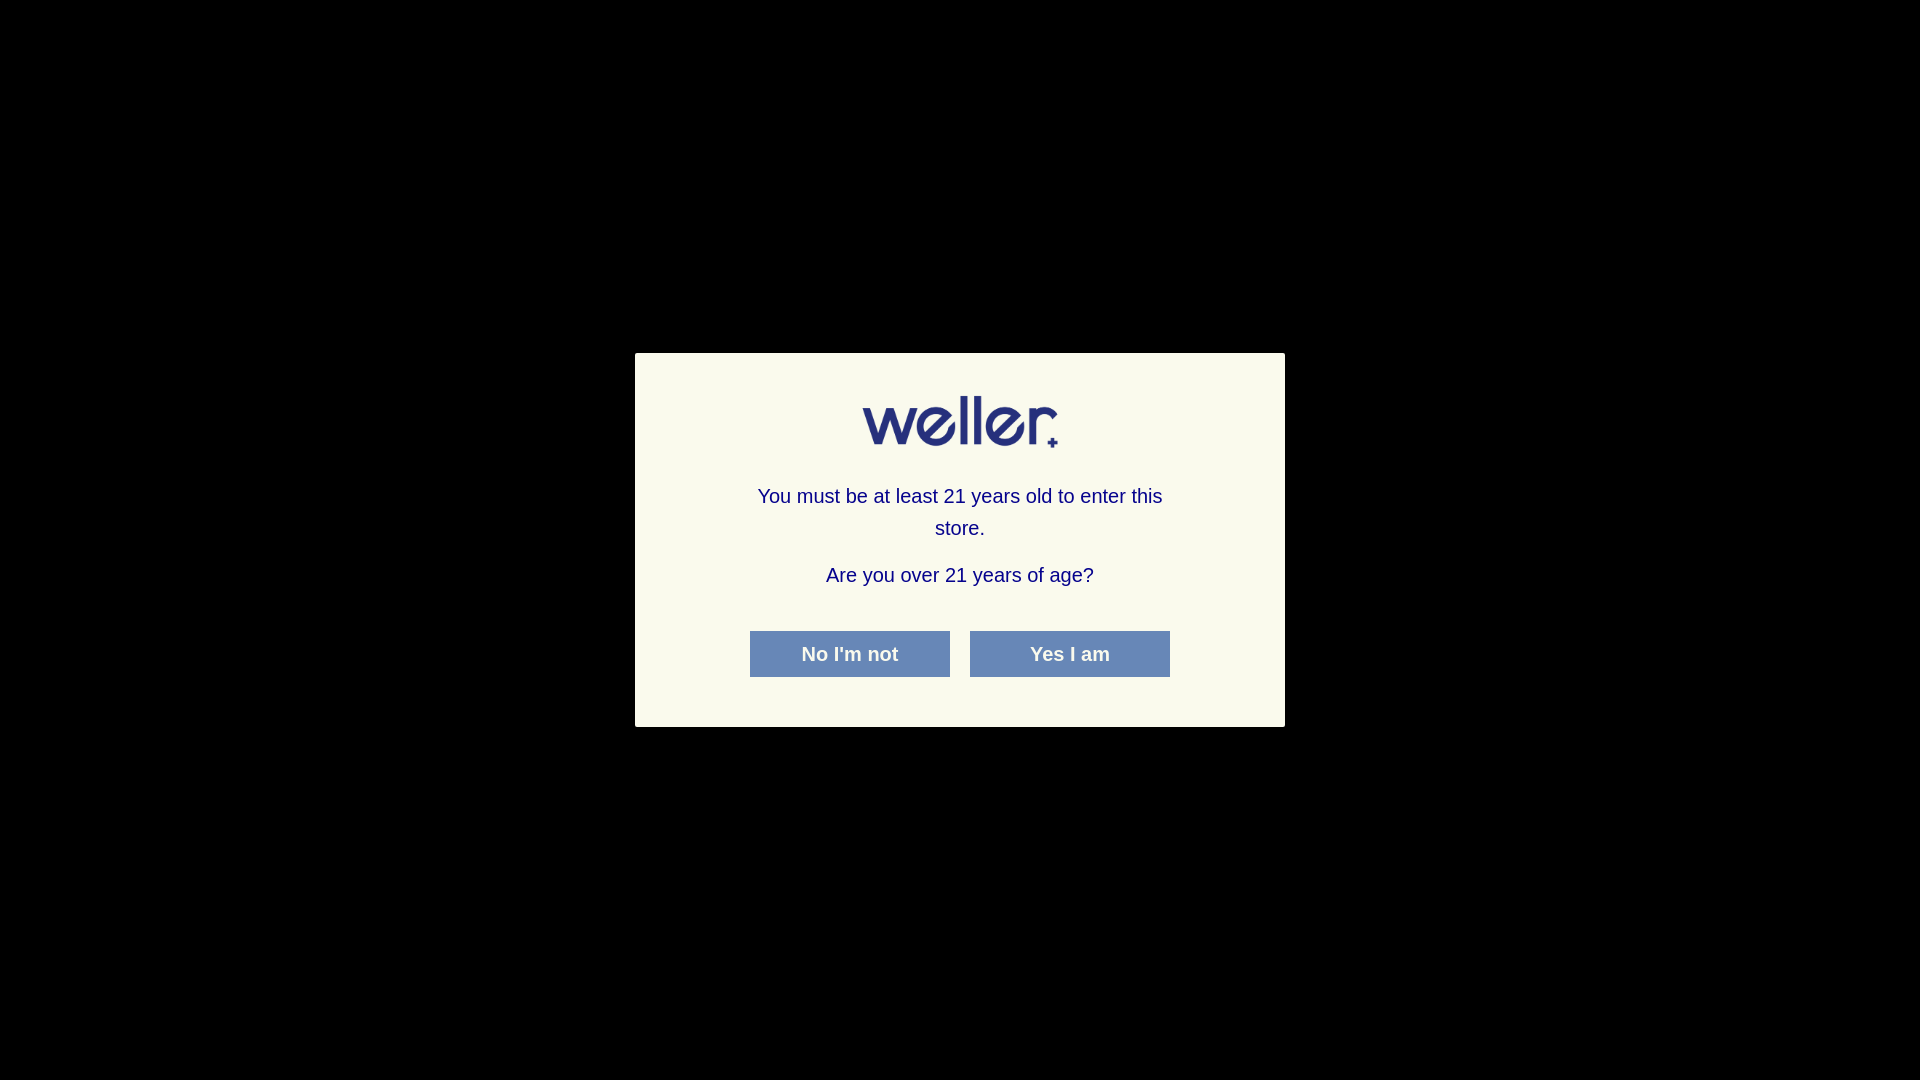  What do you see at coordinates (179, 655) in the screenshot?
I see `Back to the frontpage` at bounding box center [179, 655].